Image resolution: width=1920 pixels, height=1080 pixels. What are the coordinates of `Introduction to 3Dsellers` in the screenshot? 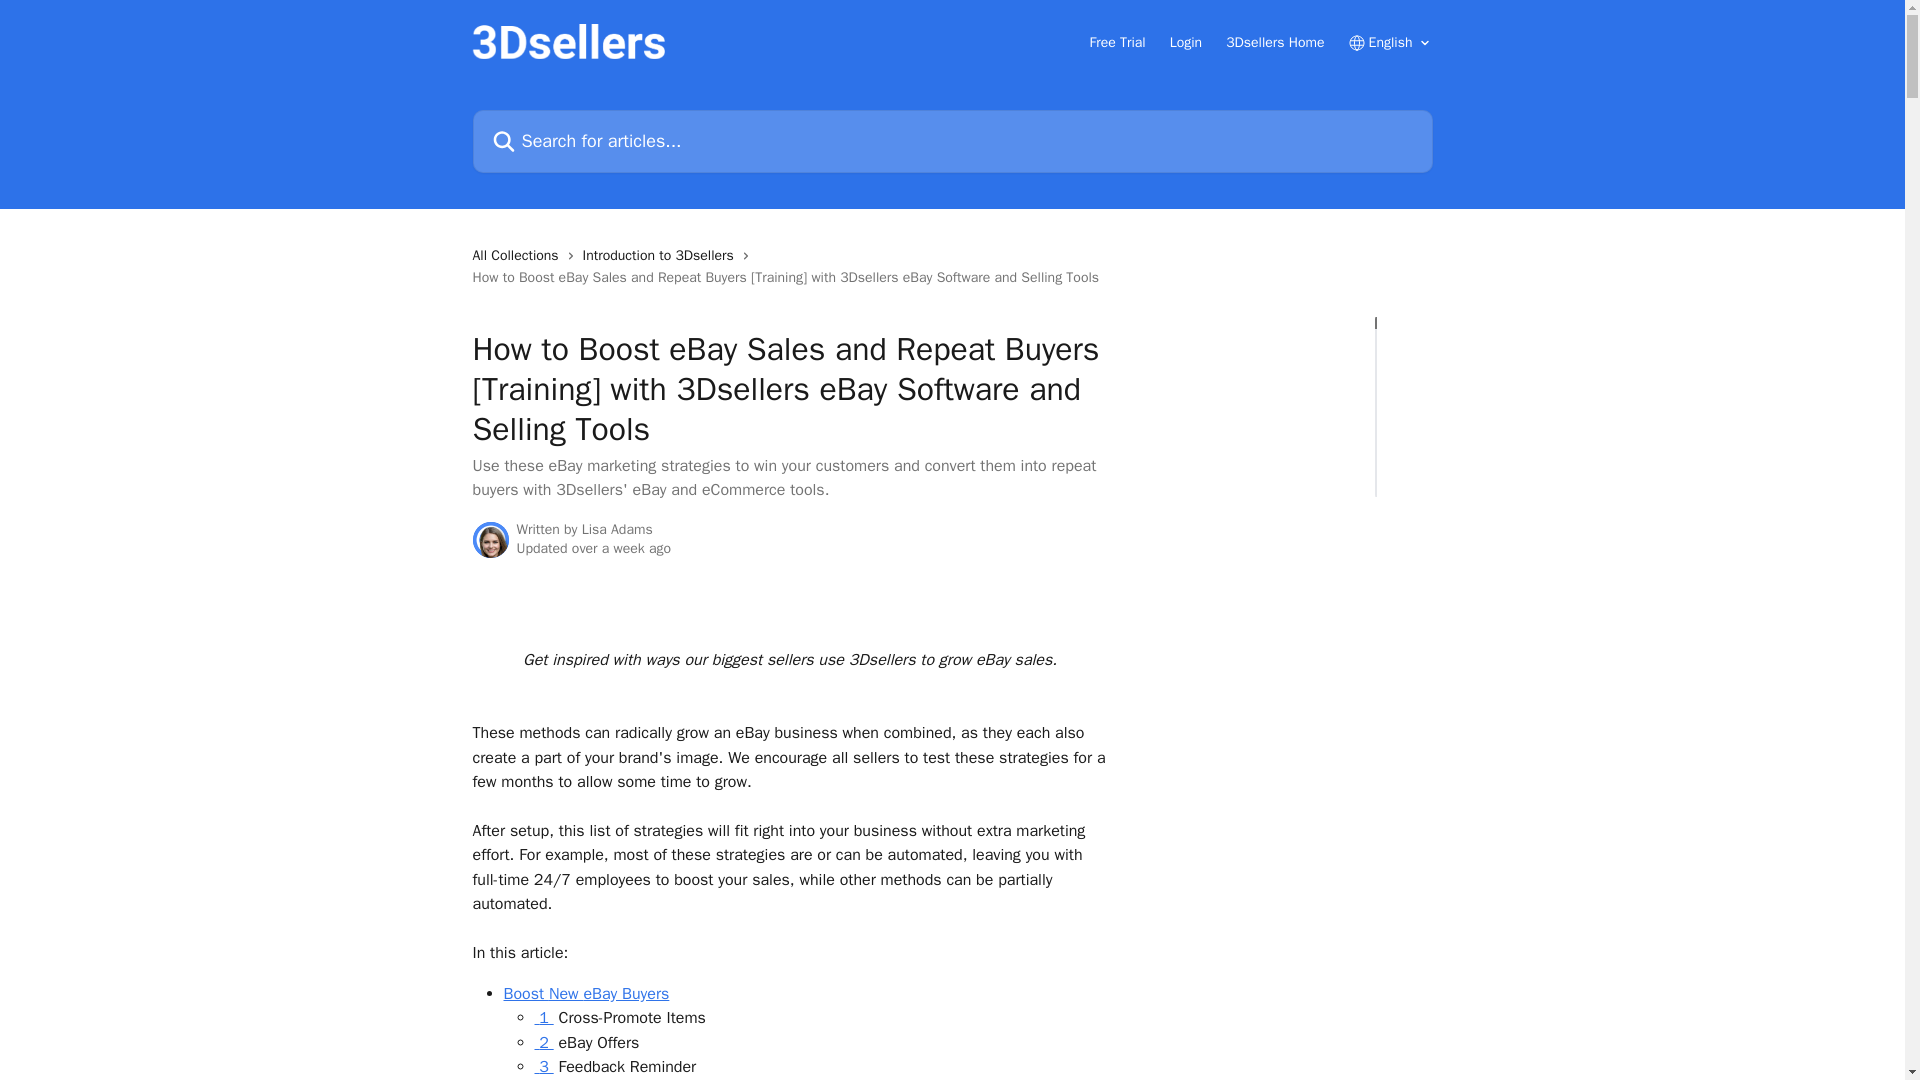 It's located at (662, 256).